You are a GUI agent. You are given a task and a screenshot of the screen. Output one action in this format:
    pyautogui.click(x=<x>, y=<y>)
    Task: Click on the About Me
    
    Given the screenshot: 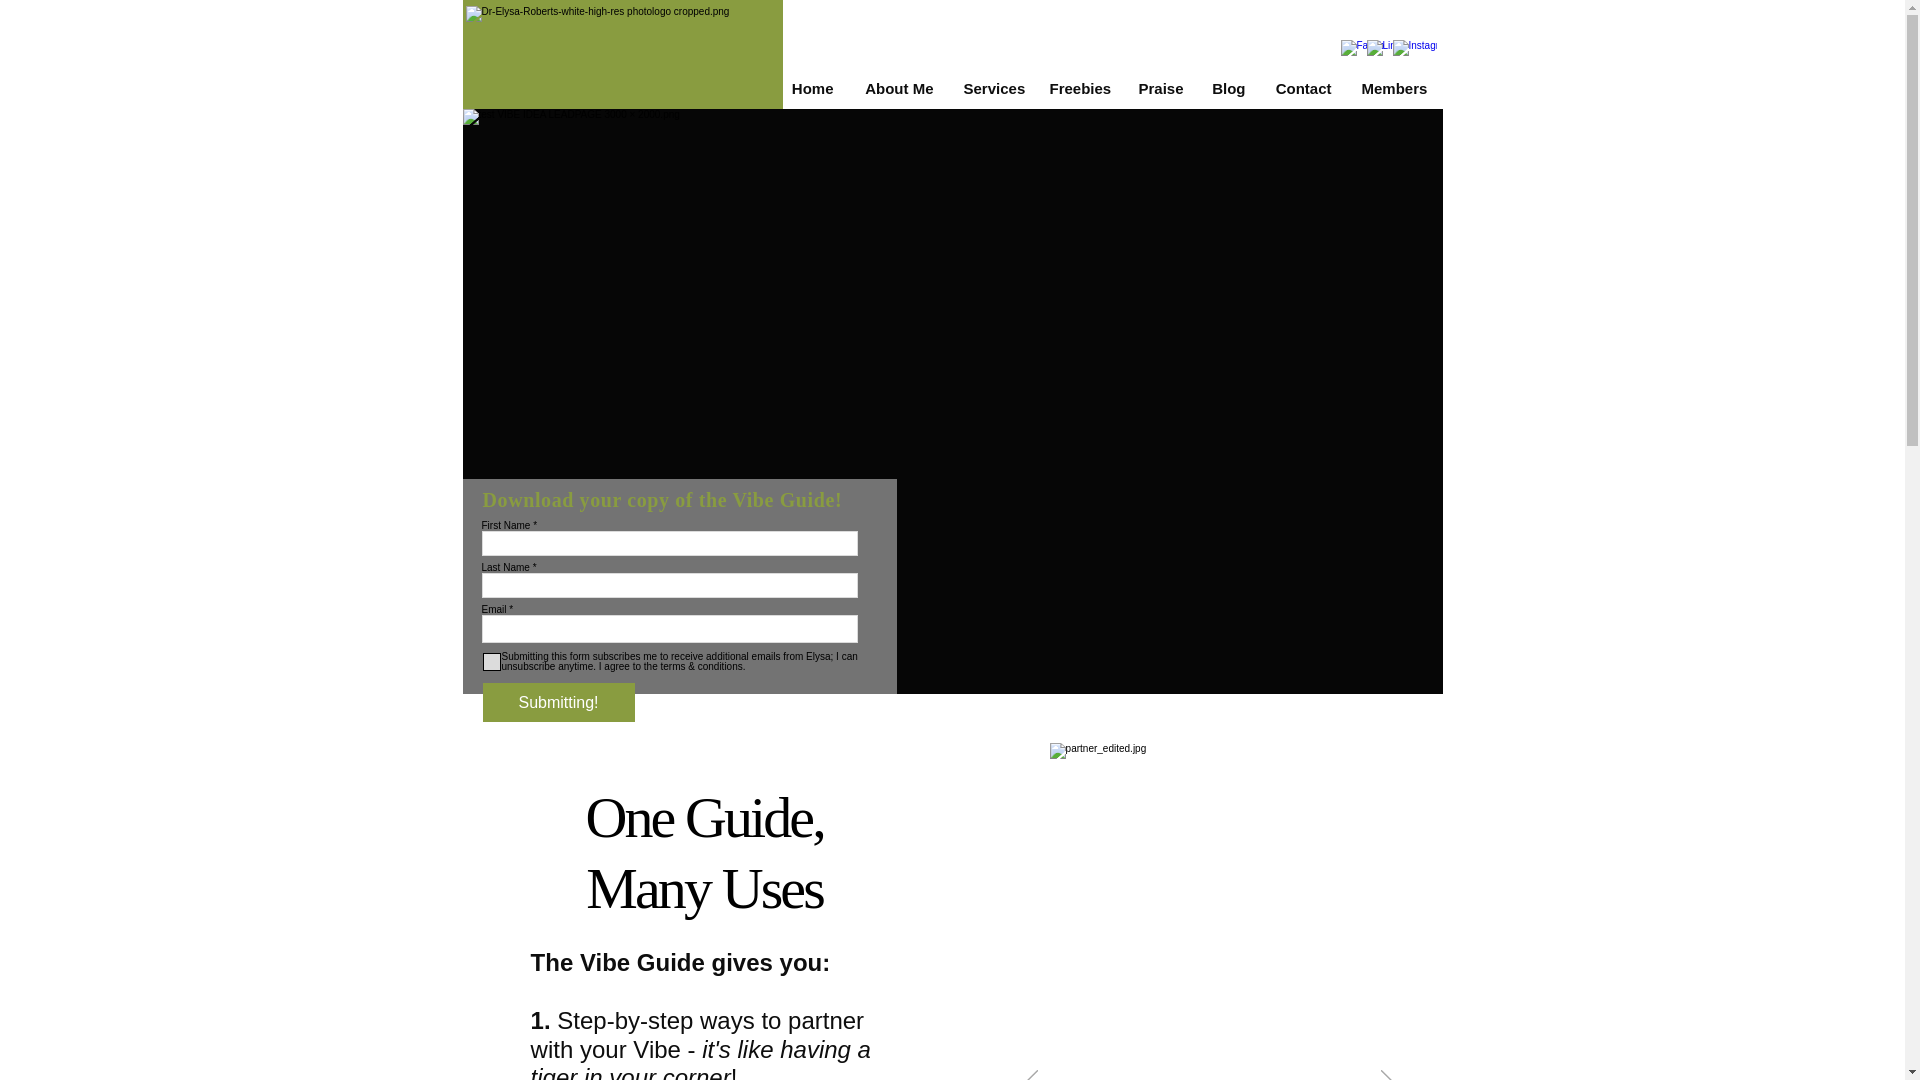 What is the action you would take?
    pyautogui.click(x=898, y=88)
    